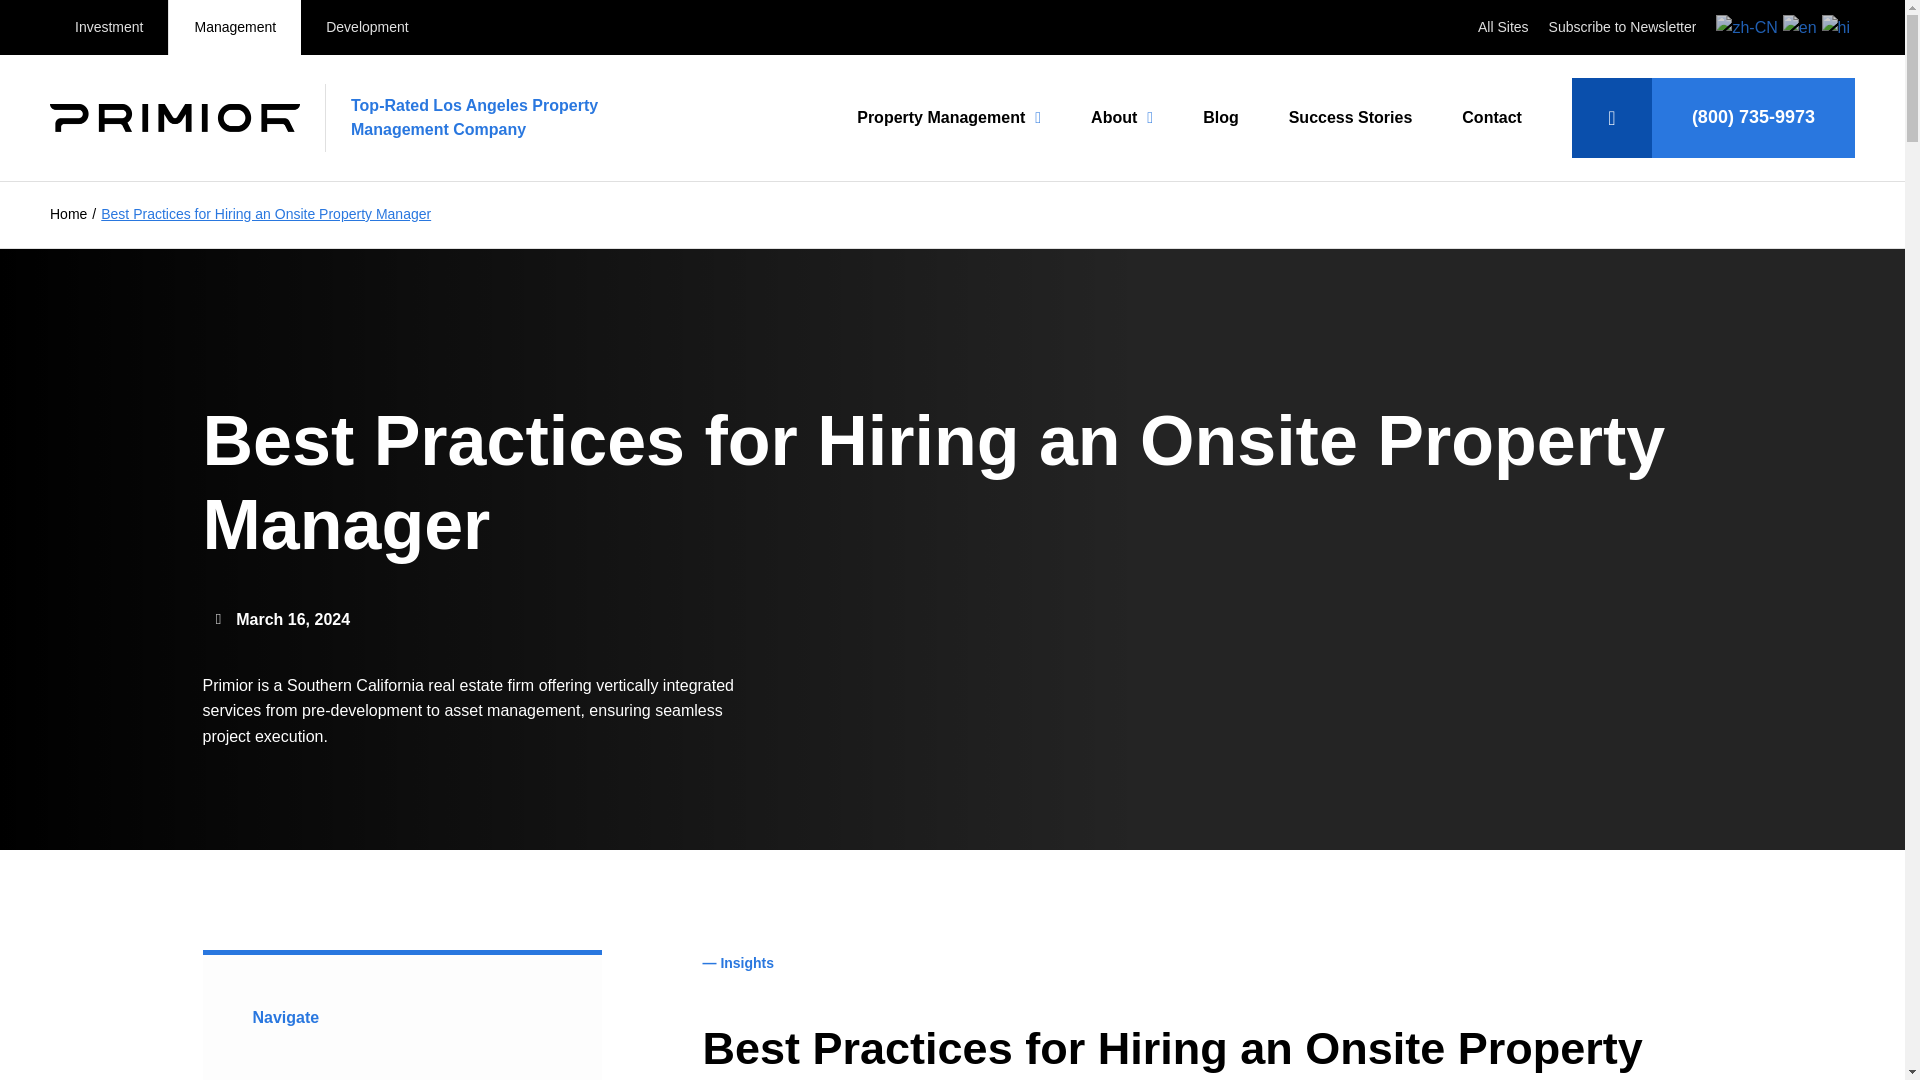 The width and height of the screenshot is (1920, 1080). I want to click on Subscribe to Newsletter, so click(1623, 27).